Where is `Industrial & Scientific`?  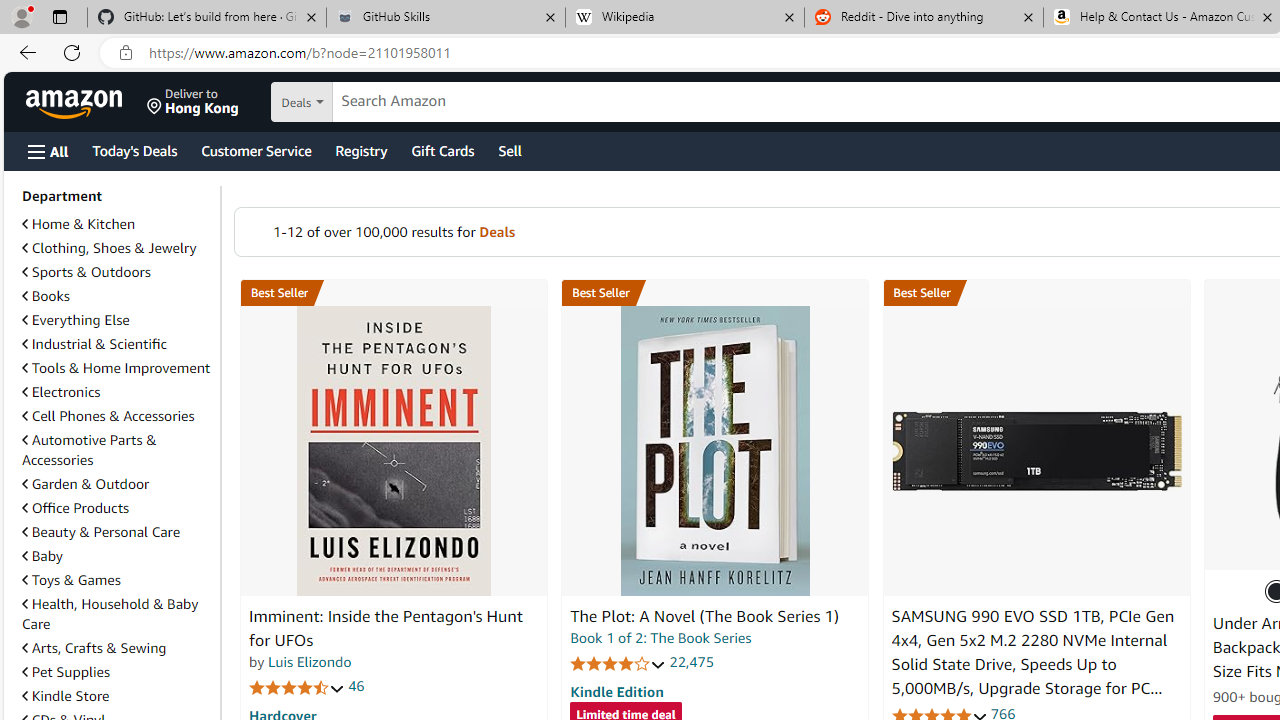
Industrial & Scientific is located at coordinates (117, 344).